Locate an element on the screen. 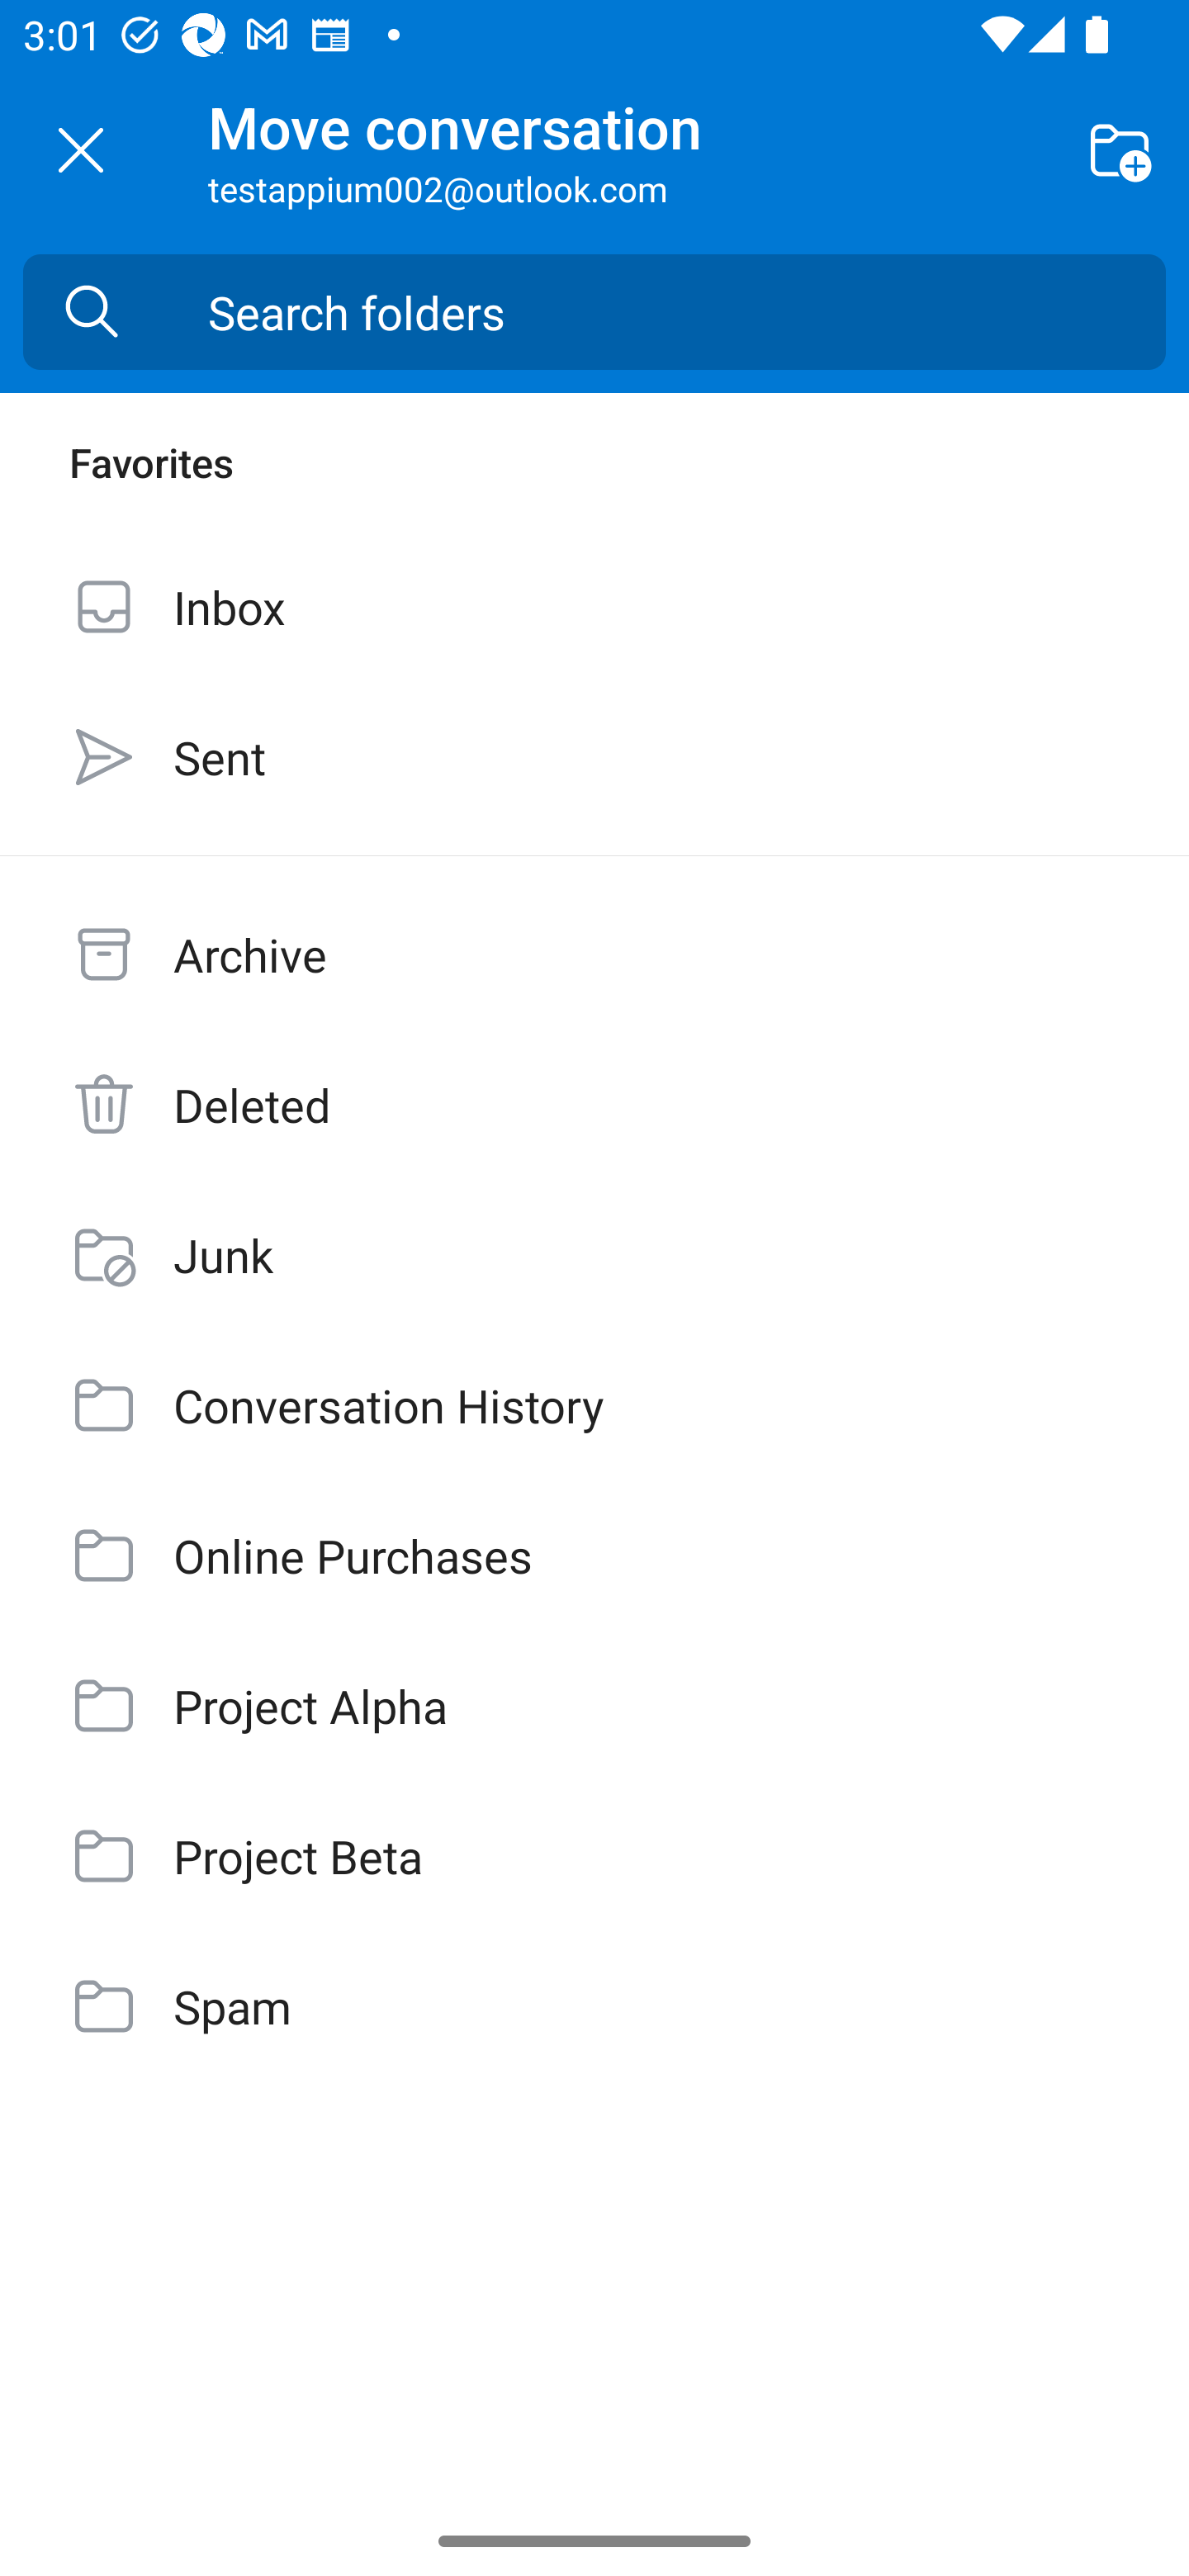 The width and height of the screenshot is (1189, 2576). Inbox is located at coordinates (594, 606).